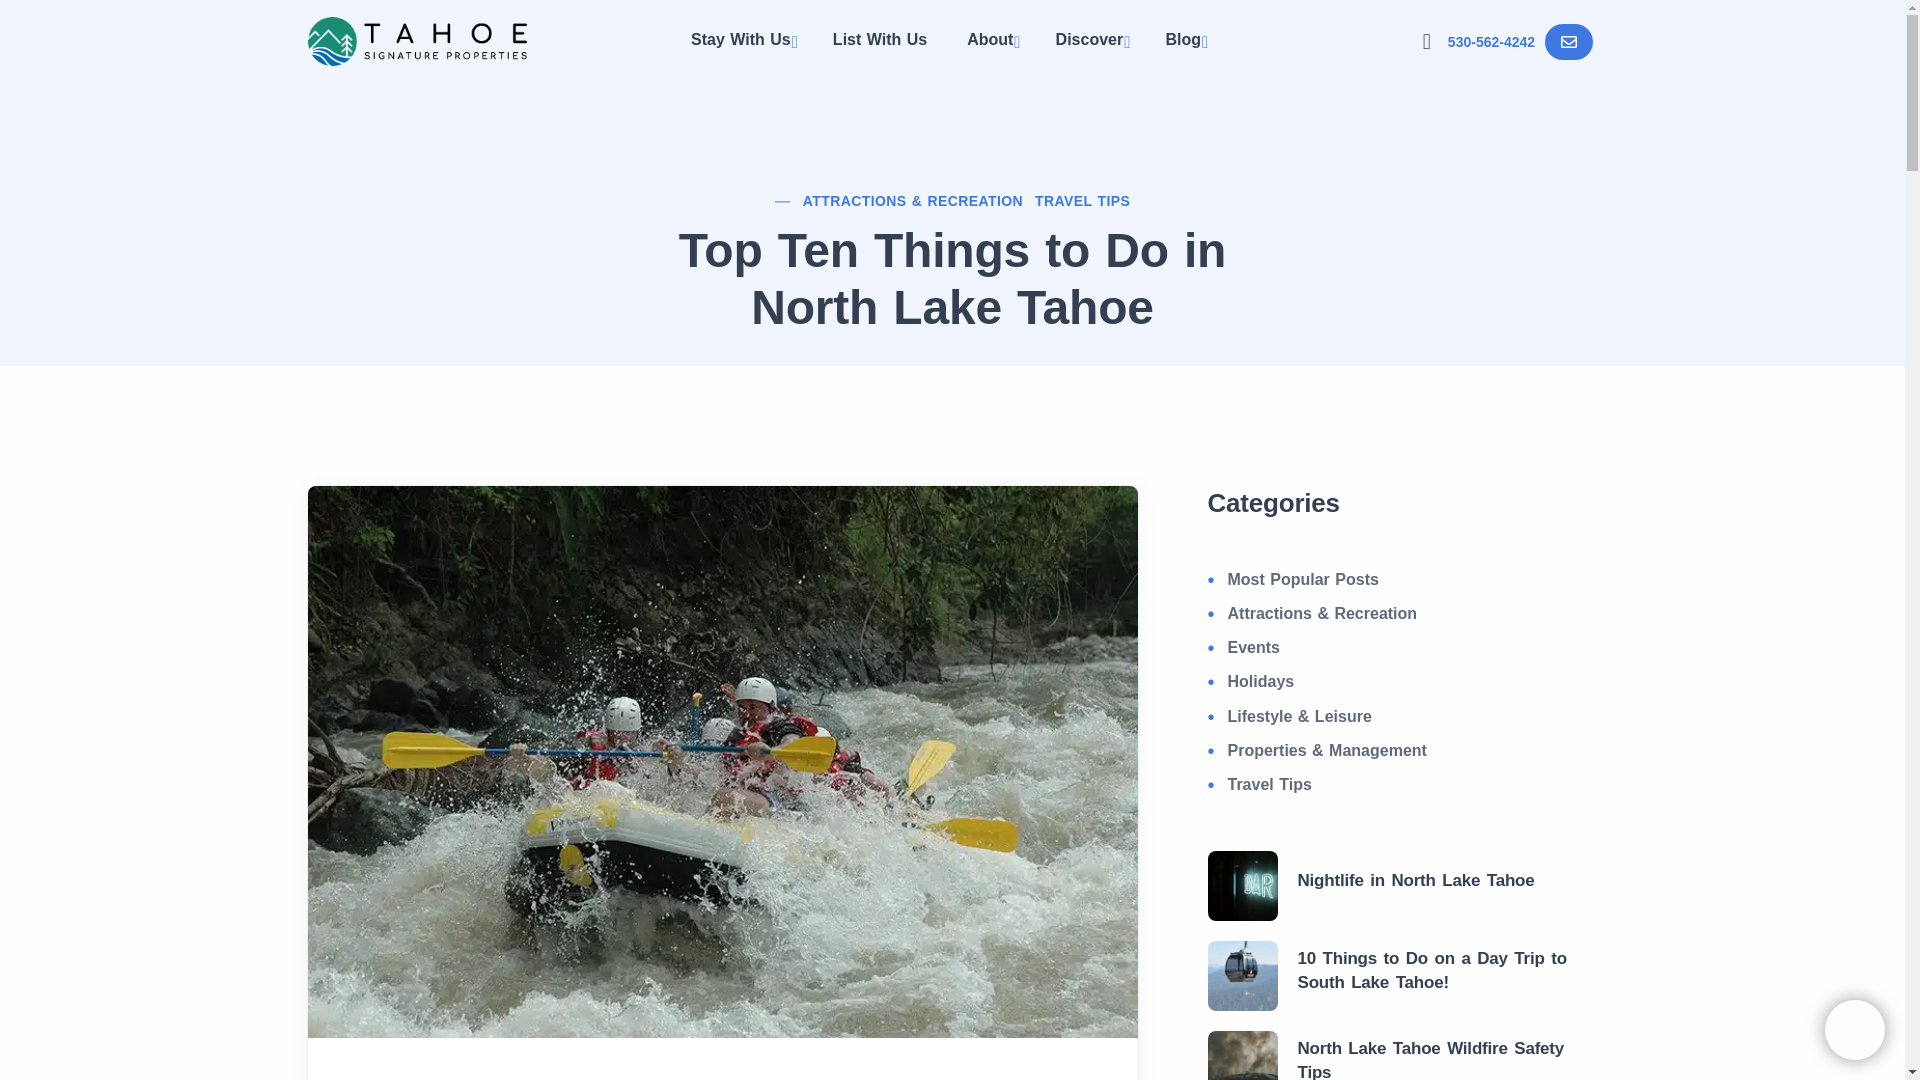 This screenshot has height=1080, width=1920. I want to click on About, so click(991, 42).